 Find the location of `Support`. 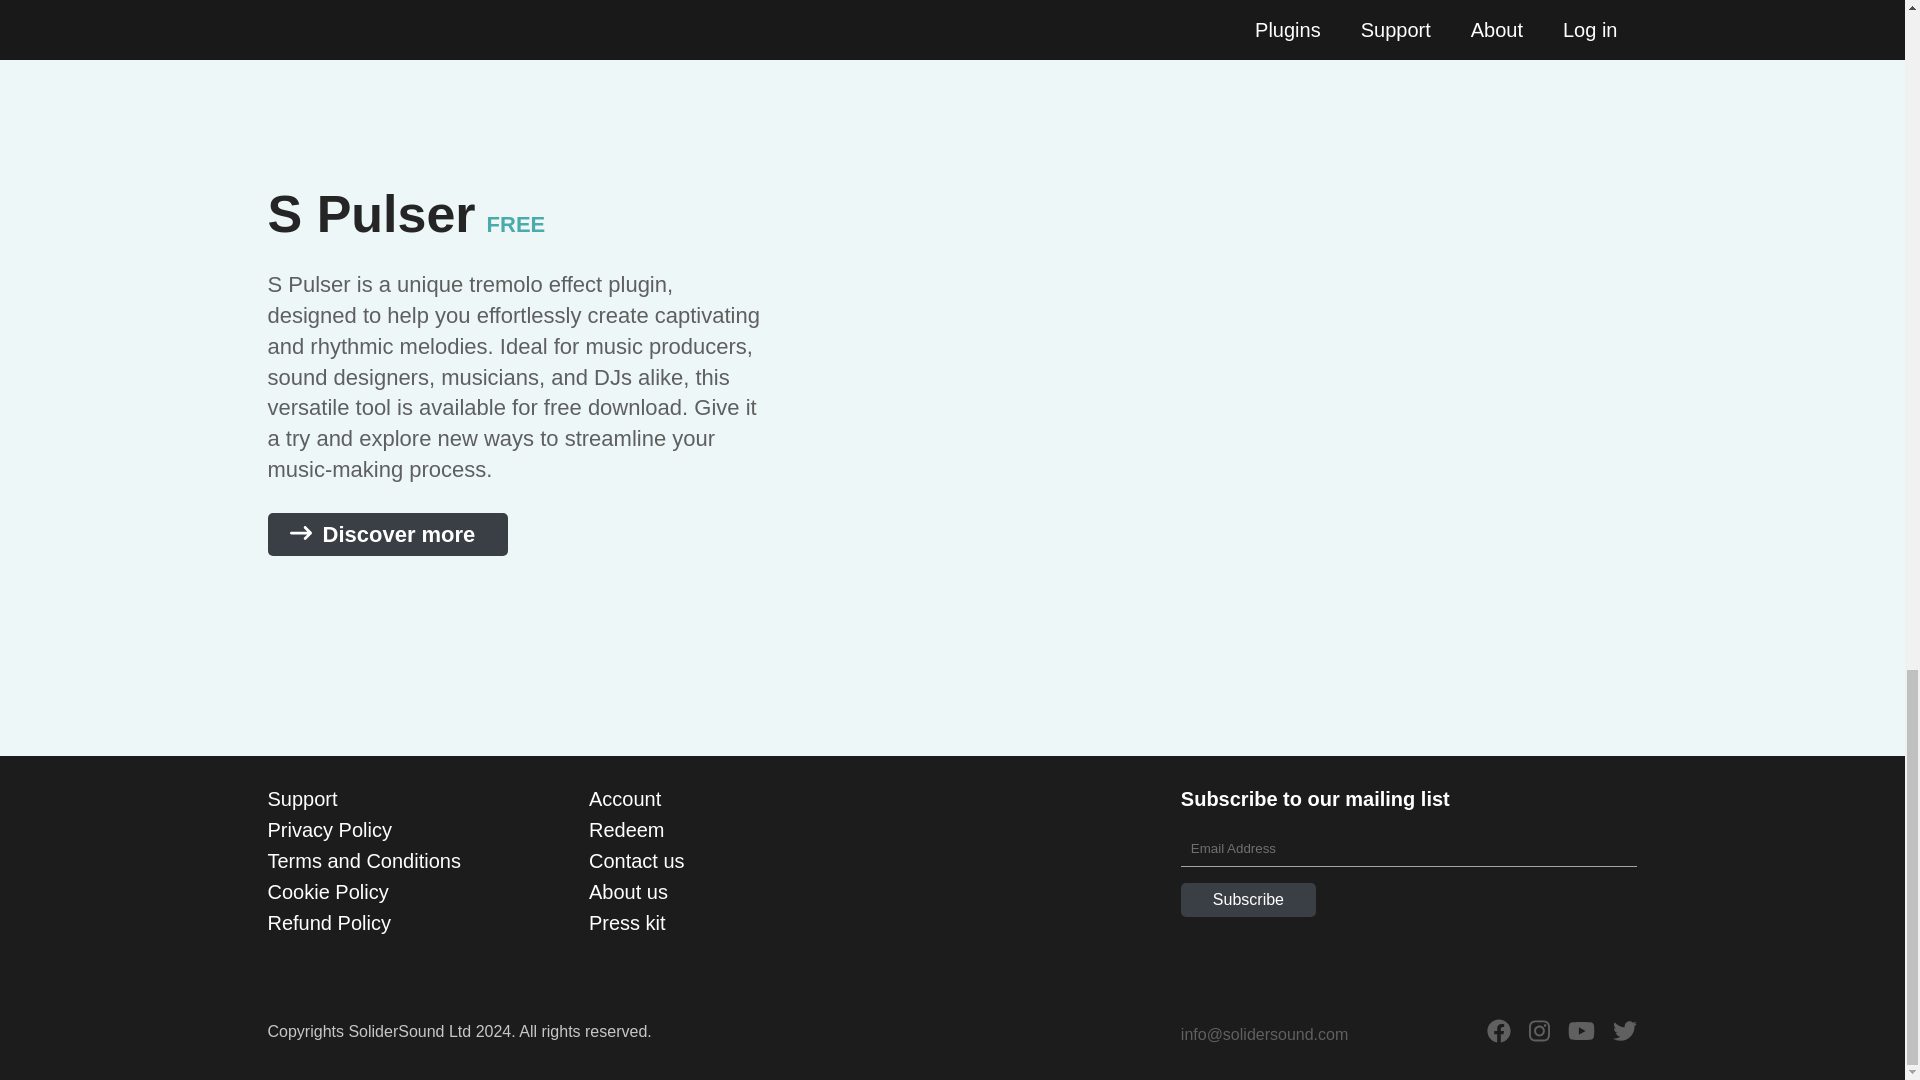

Support is located at coordinates (302, 799).